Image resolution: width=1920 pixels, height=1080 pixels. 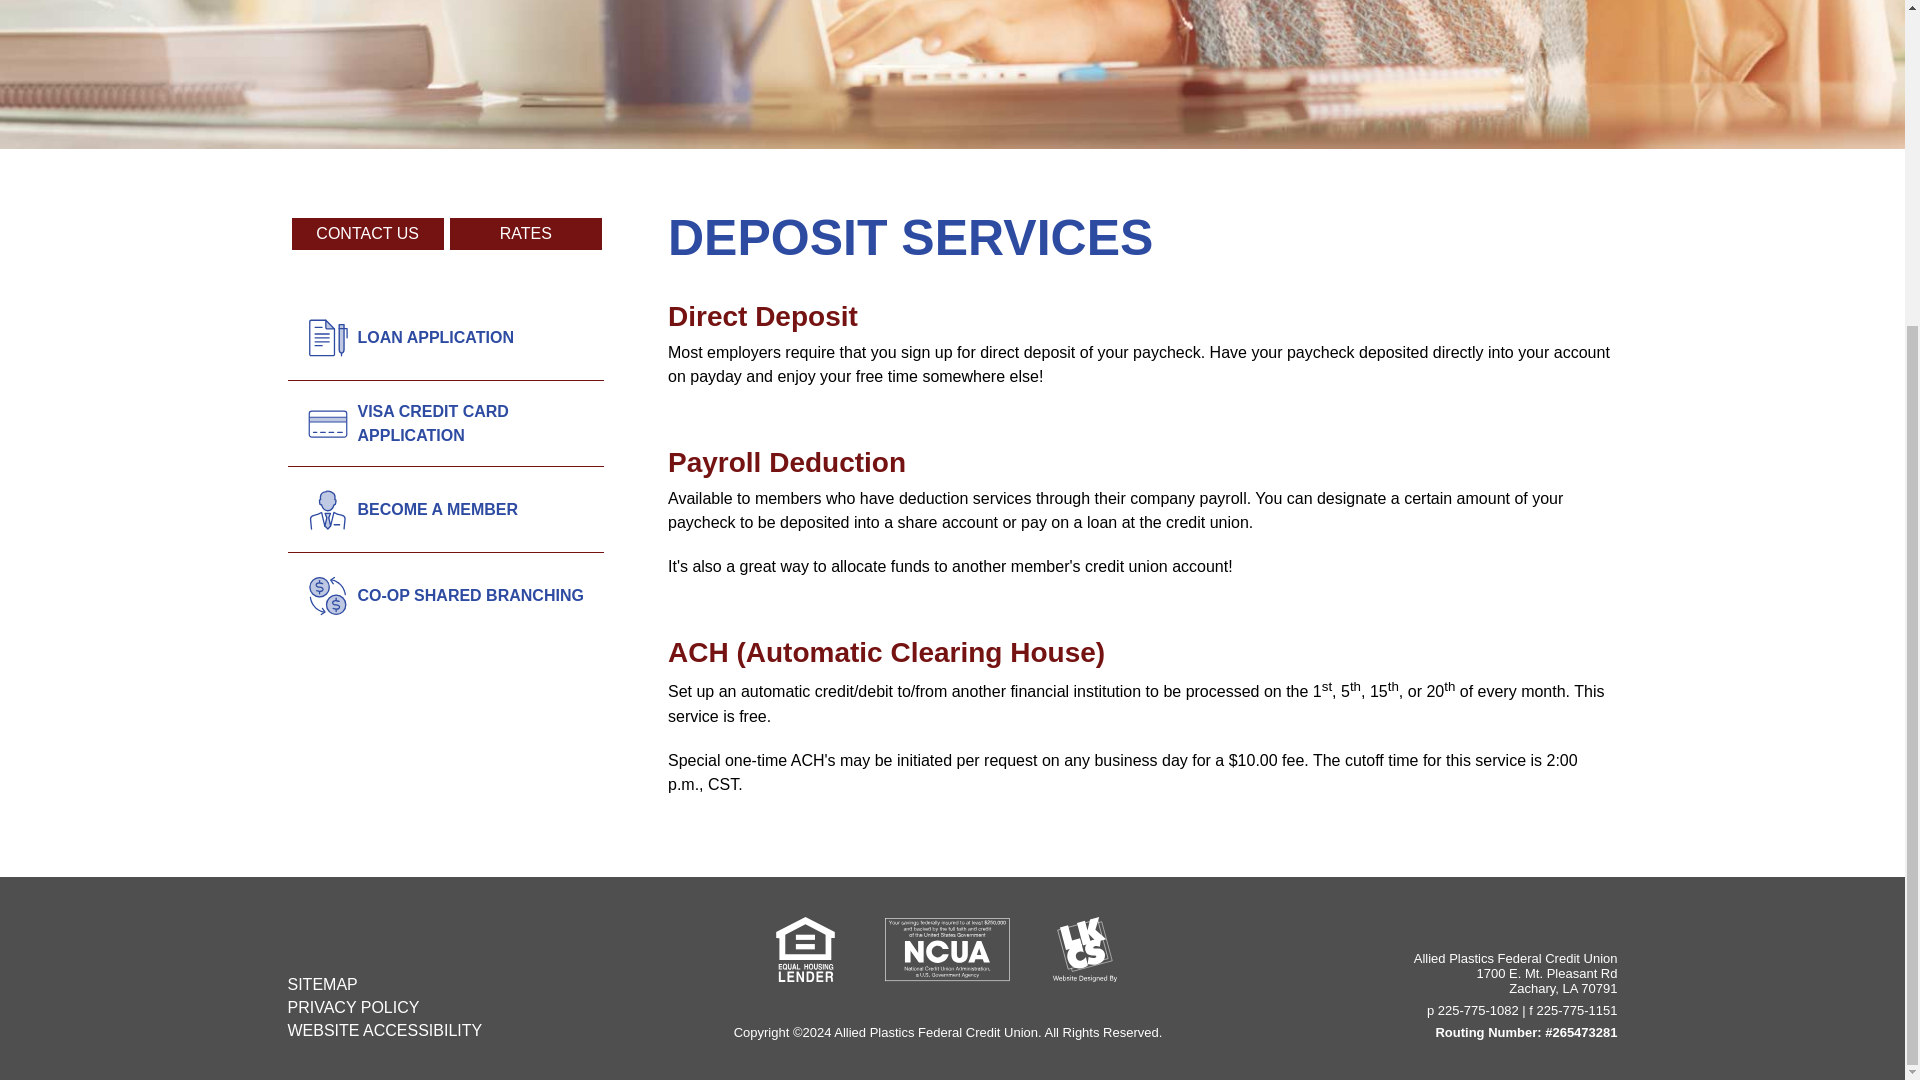 I want to click on National Credit Union Administration, so click(x=947, y=948).